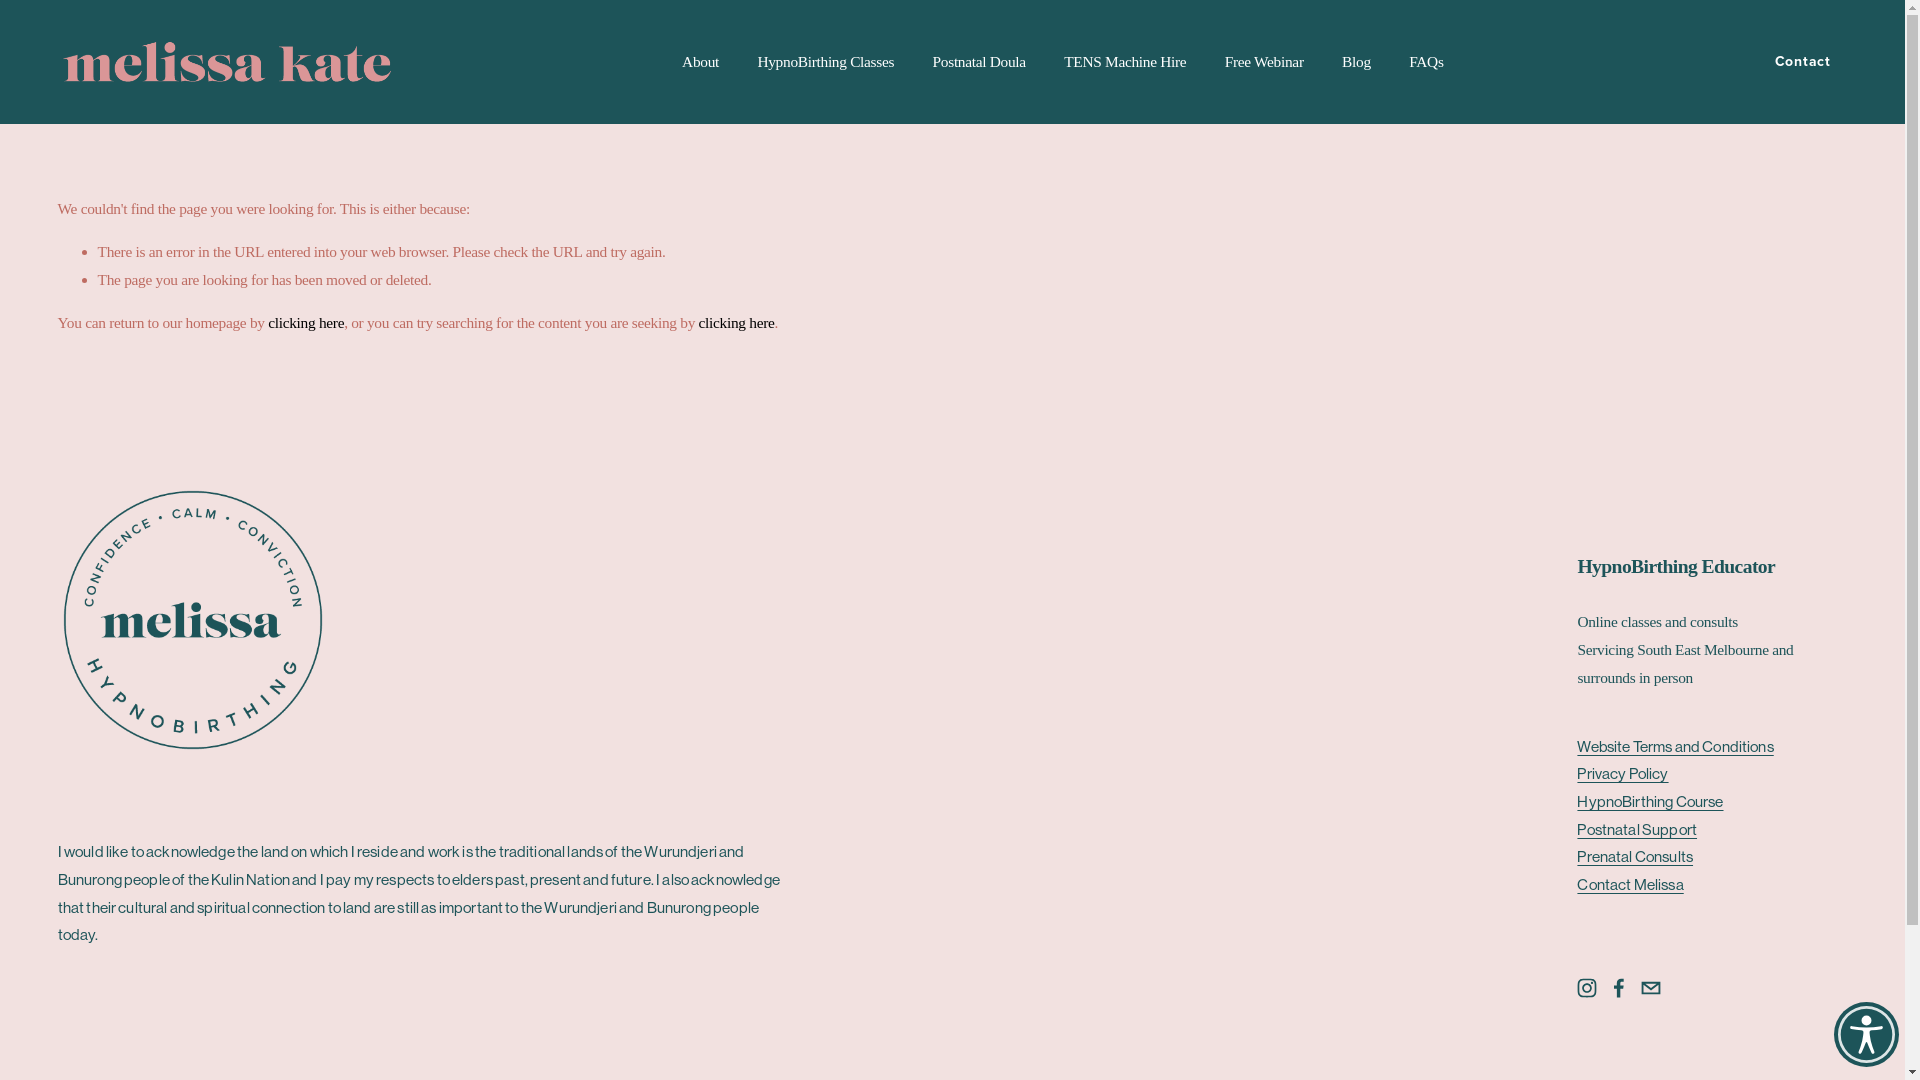 This screenshot has height=1080, width=1920. What do you see at coordinates (980, 62) in the screenshot?
I see `Postnatal Doula` at bounding box center [980, 62].